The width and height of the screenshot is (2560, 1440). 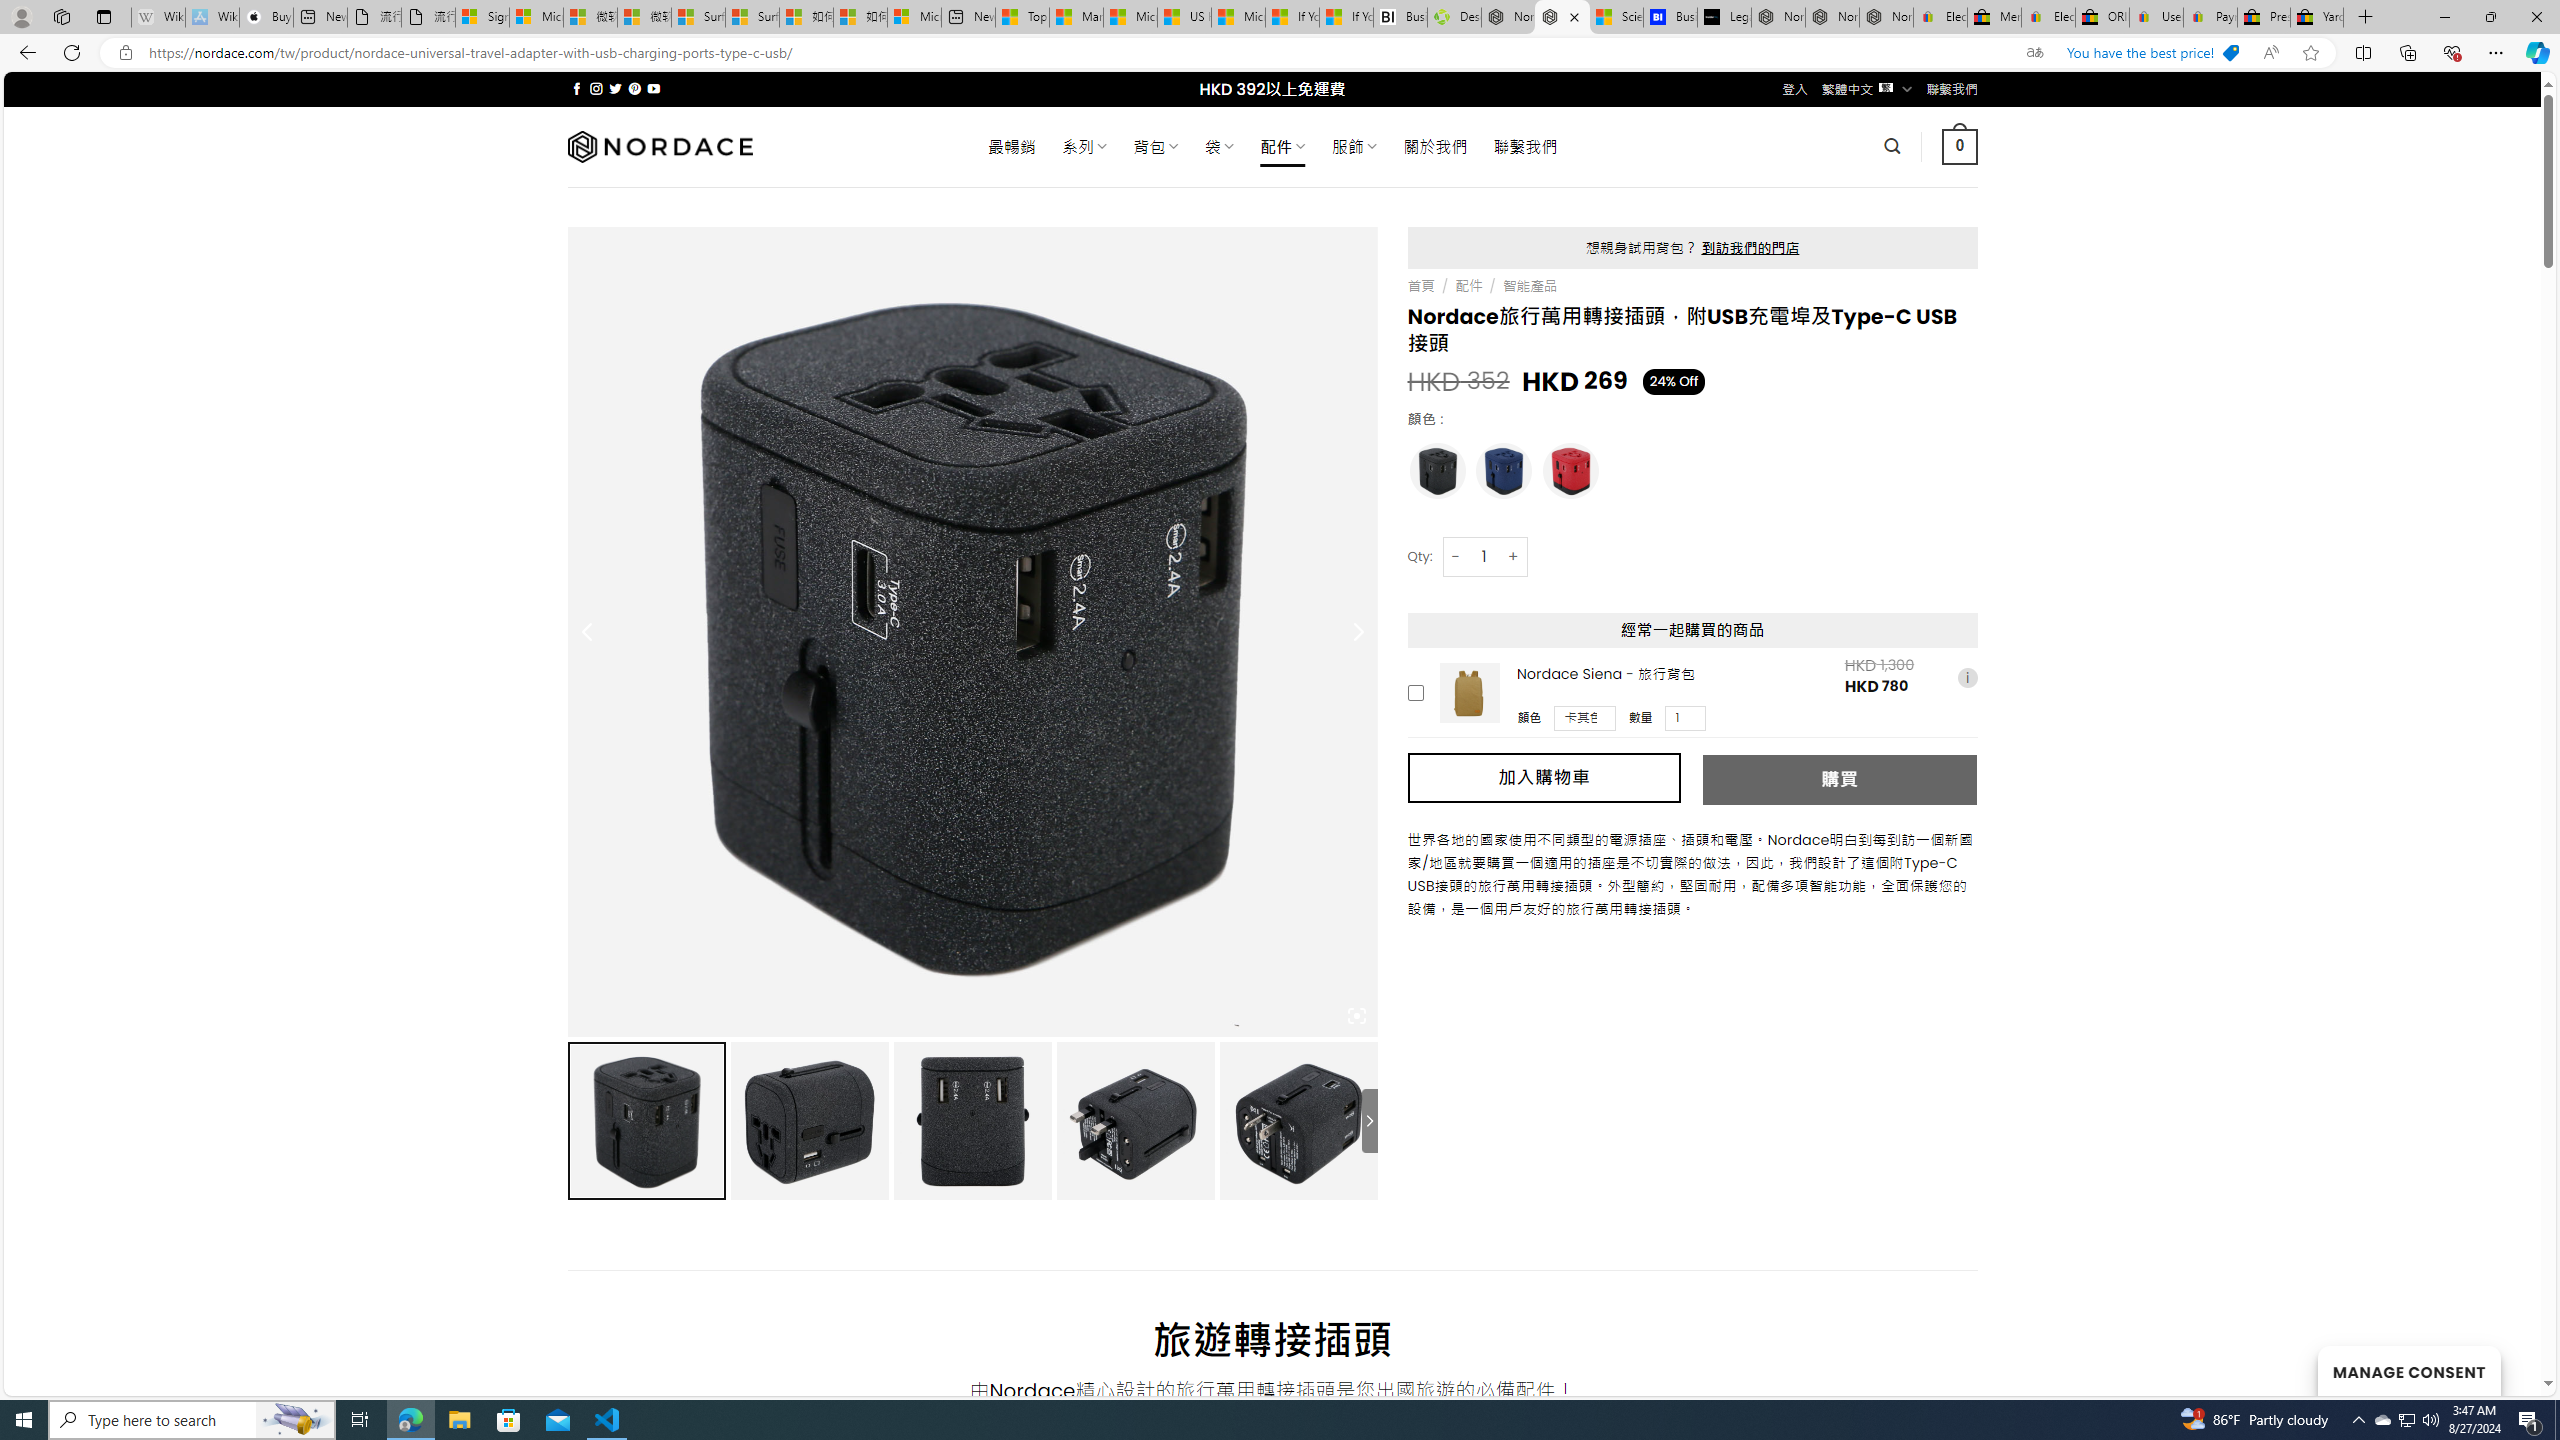 What do you see at coordinates (1454, 17) in the screenshot?
I see `Descarga Driver Updater` at bounding box center [1454, 17].